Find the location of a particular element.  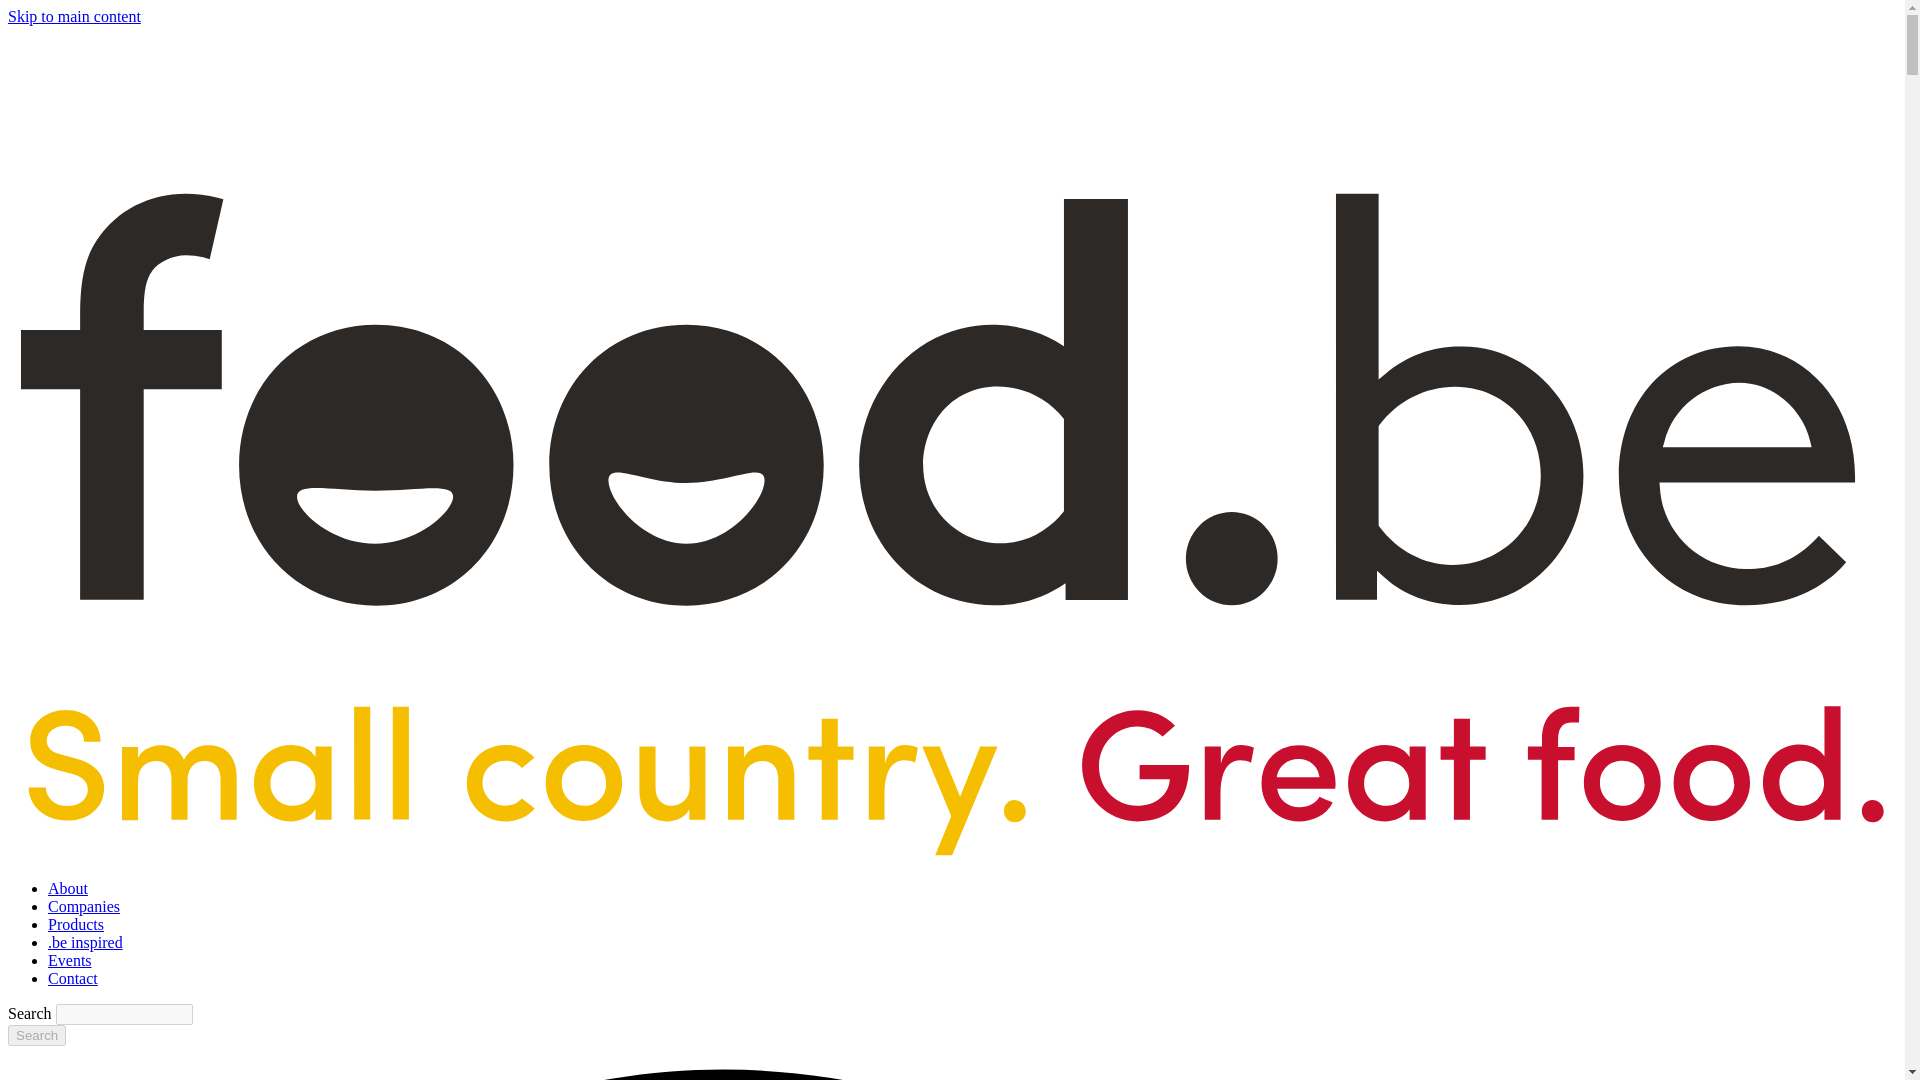

Events is located at coordinates (70, 960).